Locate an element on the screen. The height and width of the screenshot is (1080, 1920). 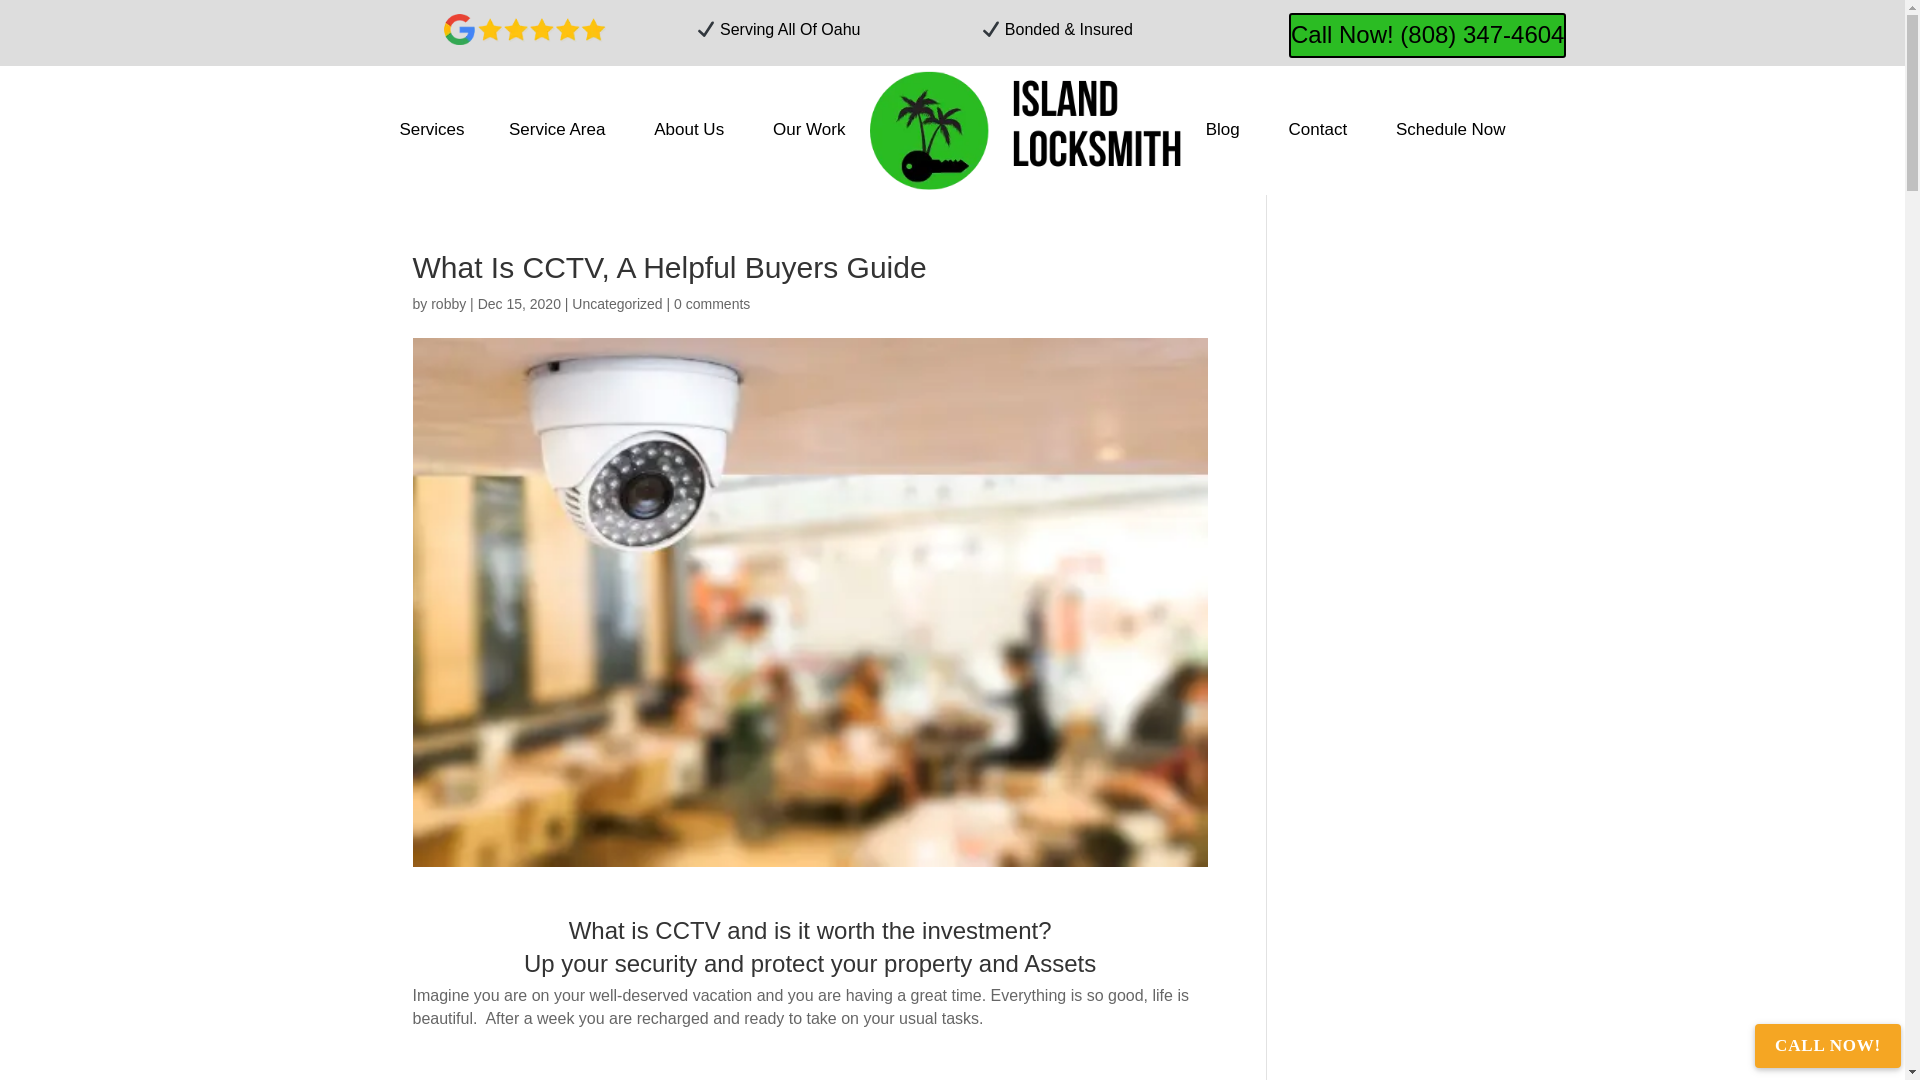
0 comments is located at coordinates (712, 304).